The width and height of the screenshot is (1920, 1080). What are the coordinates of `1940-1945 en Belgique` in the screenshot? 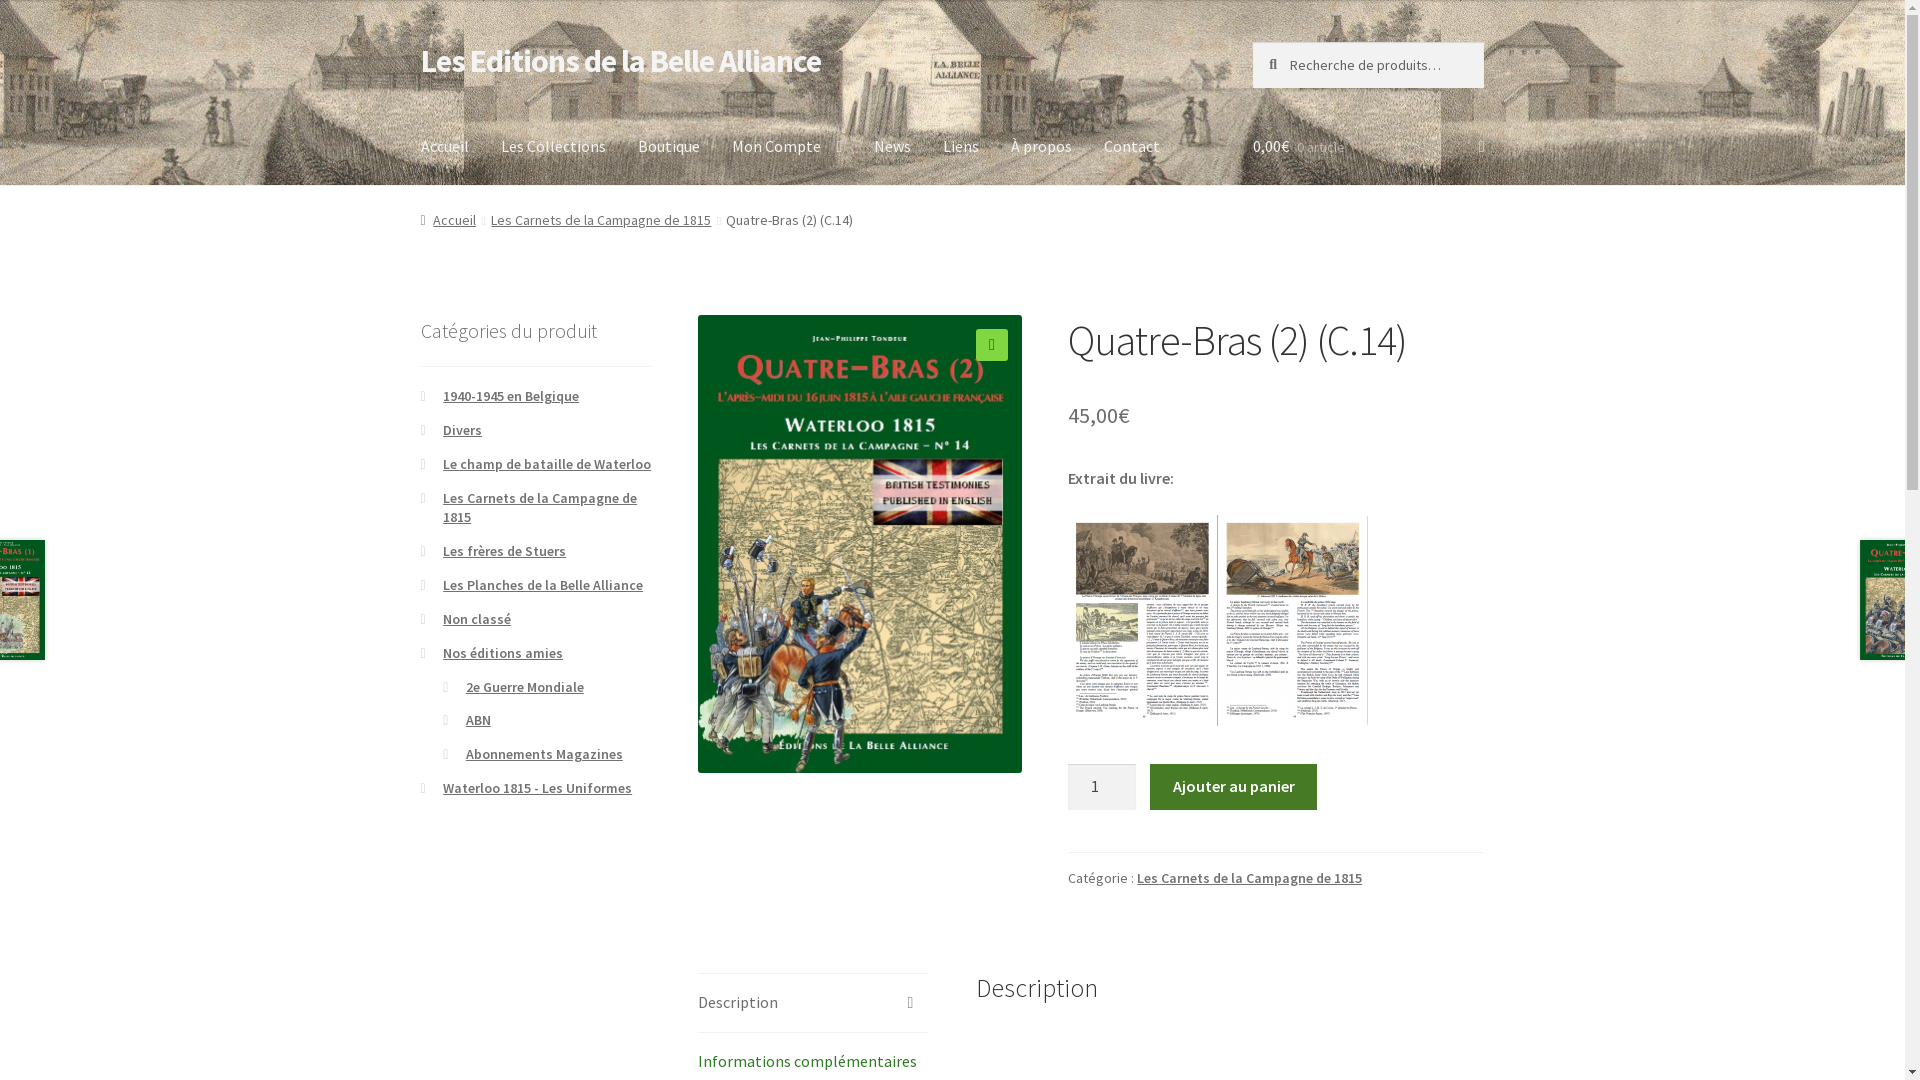 It's located at (511, 396).